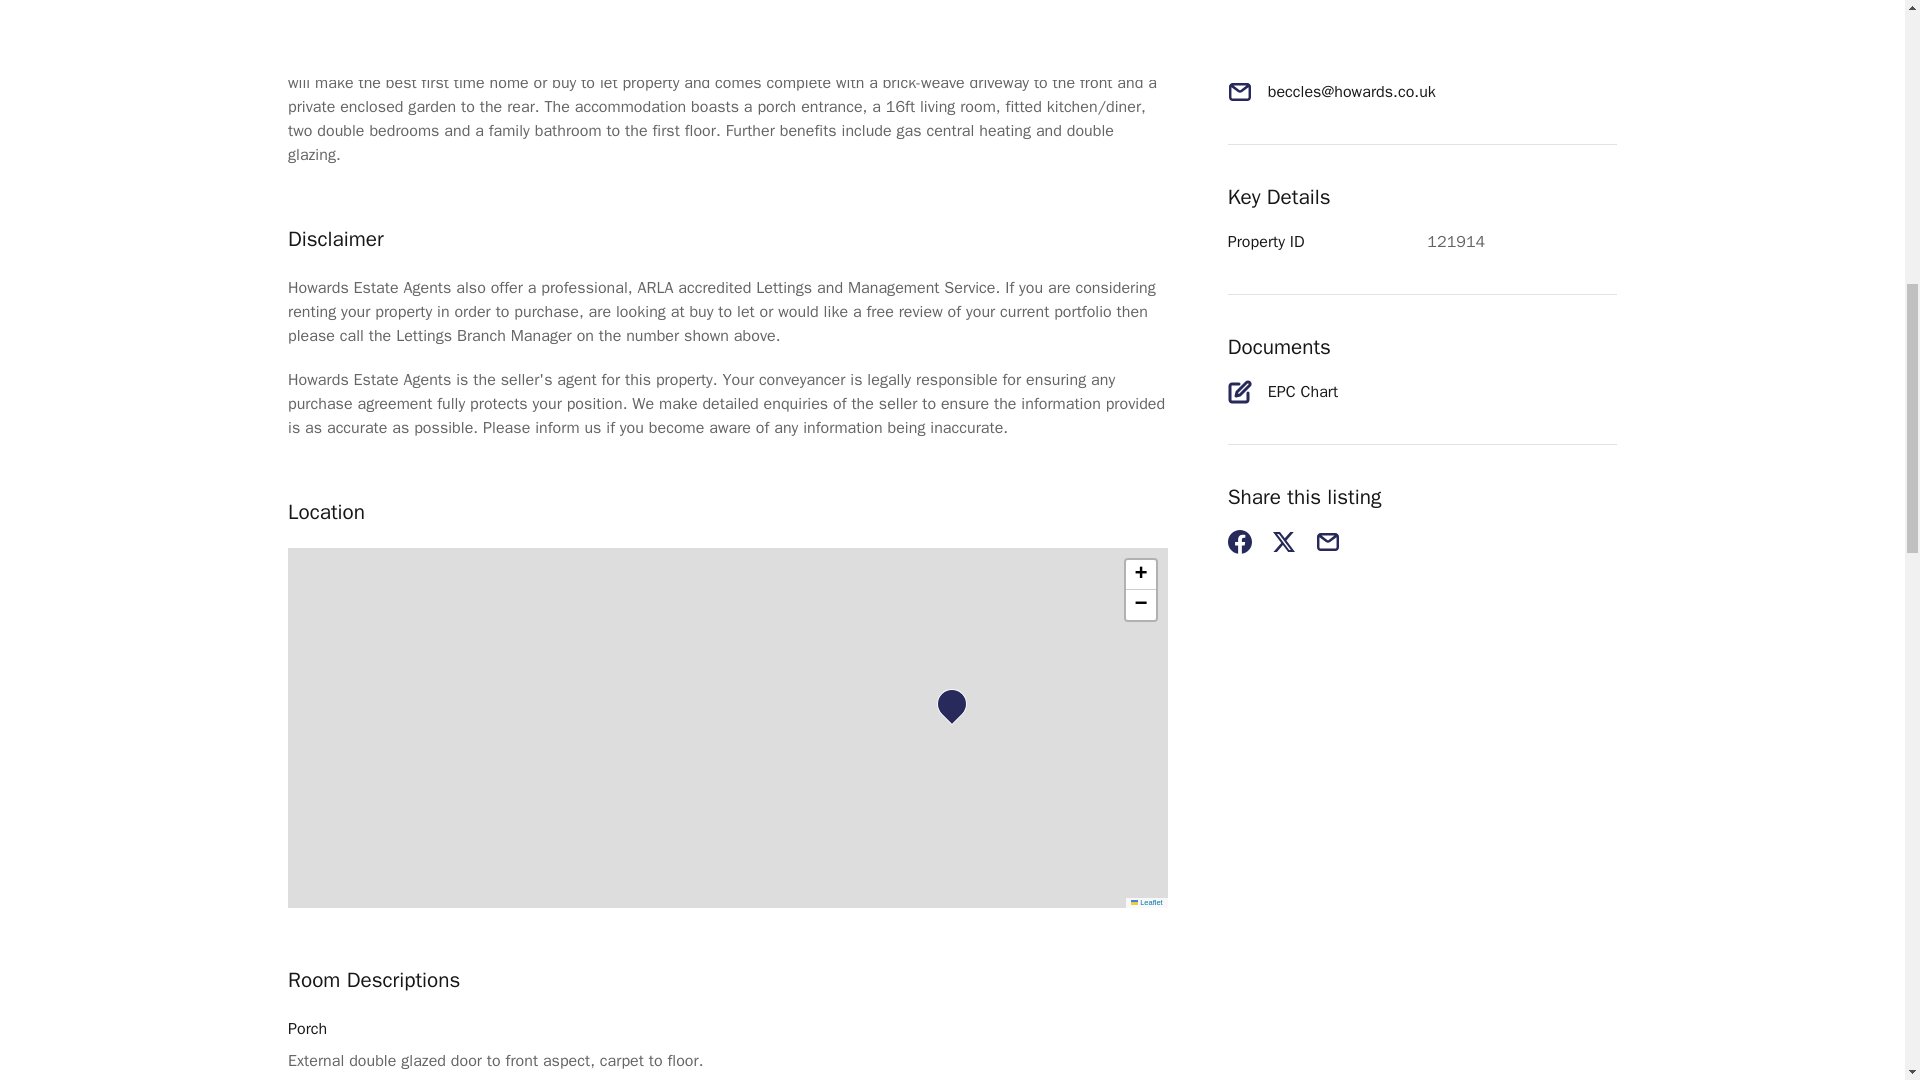  I want to click on A JavaScript library for interactive maps, so click(1146, 902).